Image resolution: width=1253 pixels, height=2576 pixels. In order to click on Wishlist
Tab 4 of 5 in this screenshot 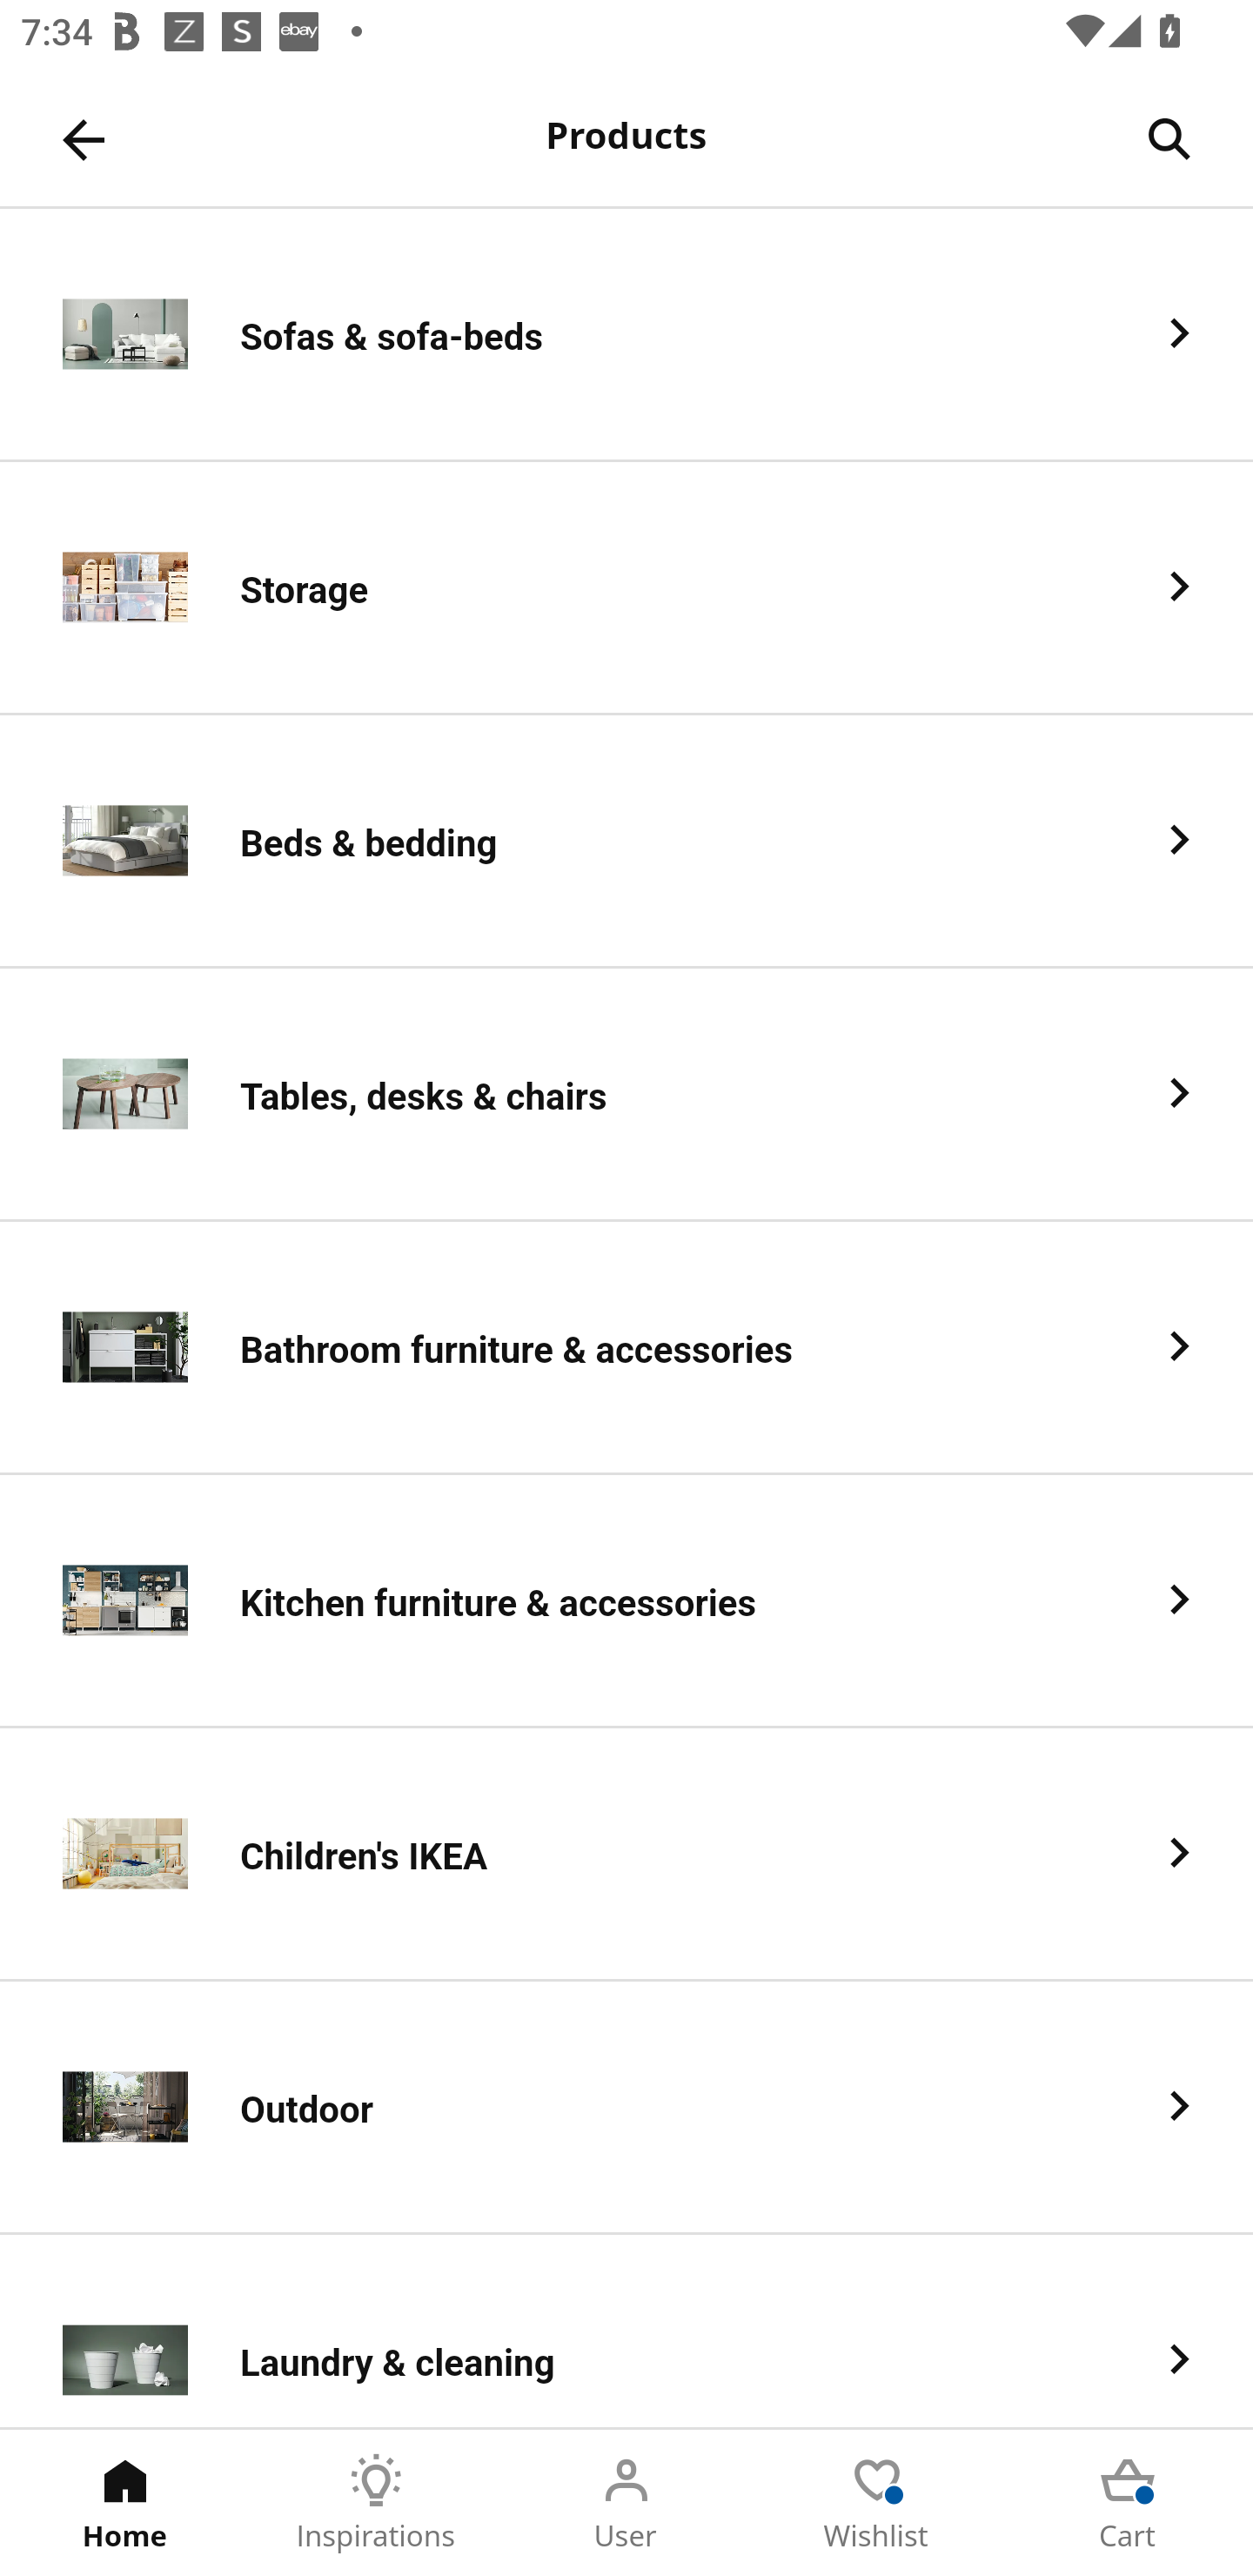, I will do `click(877, 2503)`.